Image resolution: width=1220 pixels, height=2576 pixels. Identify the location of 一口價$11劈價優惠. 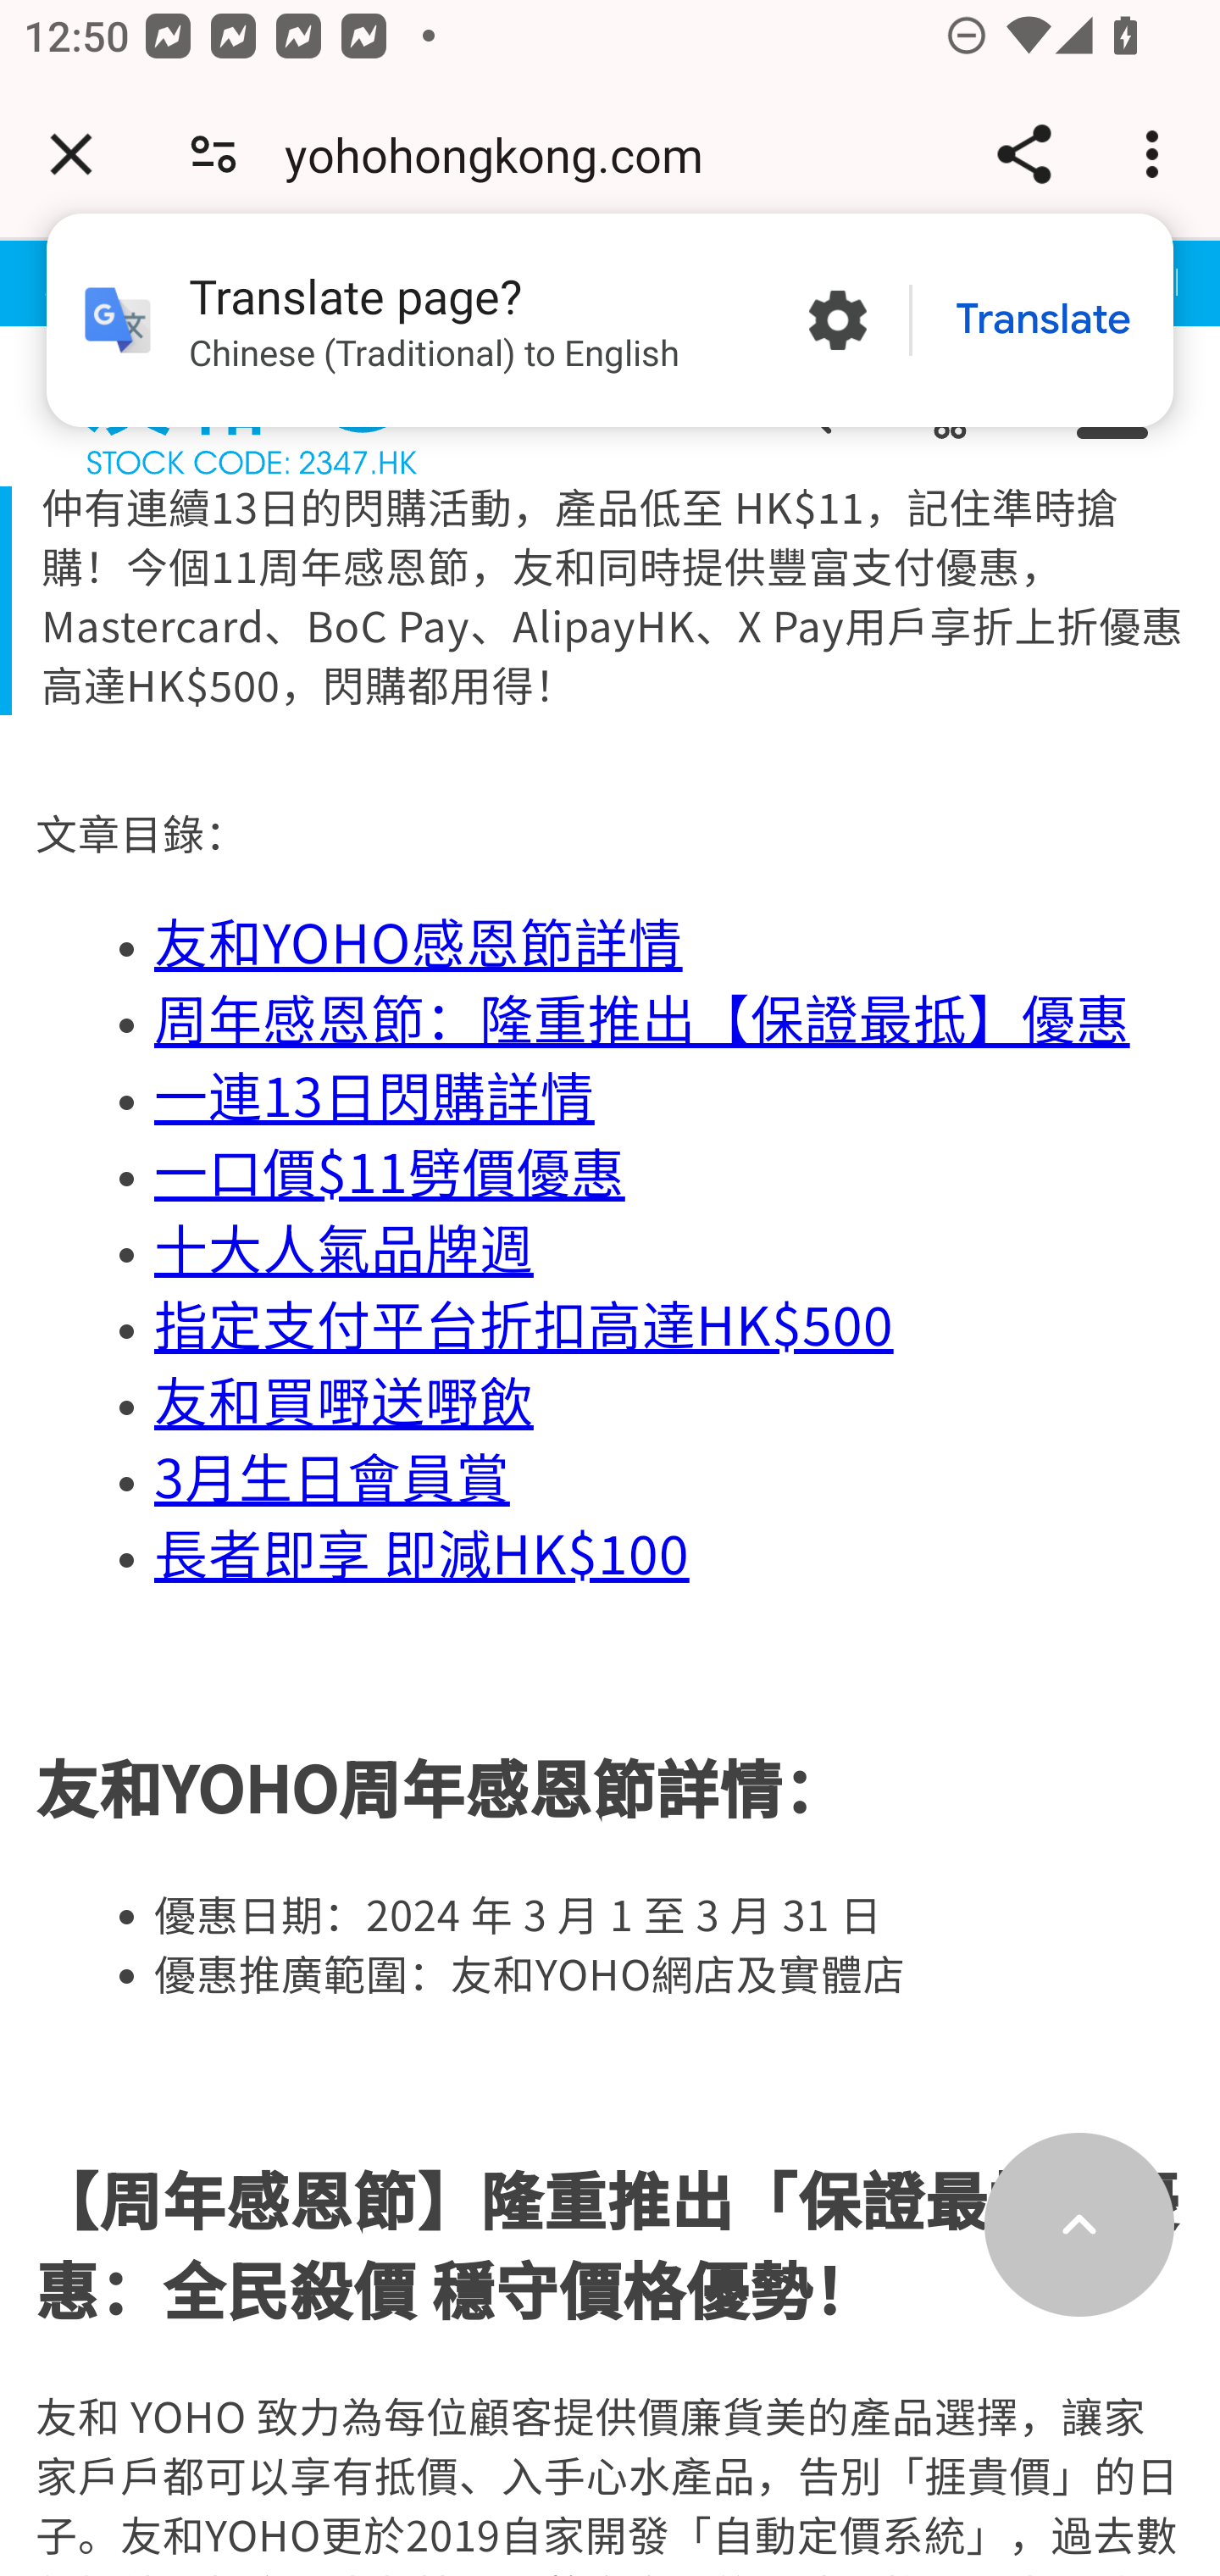
(389, 1174).